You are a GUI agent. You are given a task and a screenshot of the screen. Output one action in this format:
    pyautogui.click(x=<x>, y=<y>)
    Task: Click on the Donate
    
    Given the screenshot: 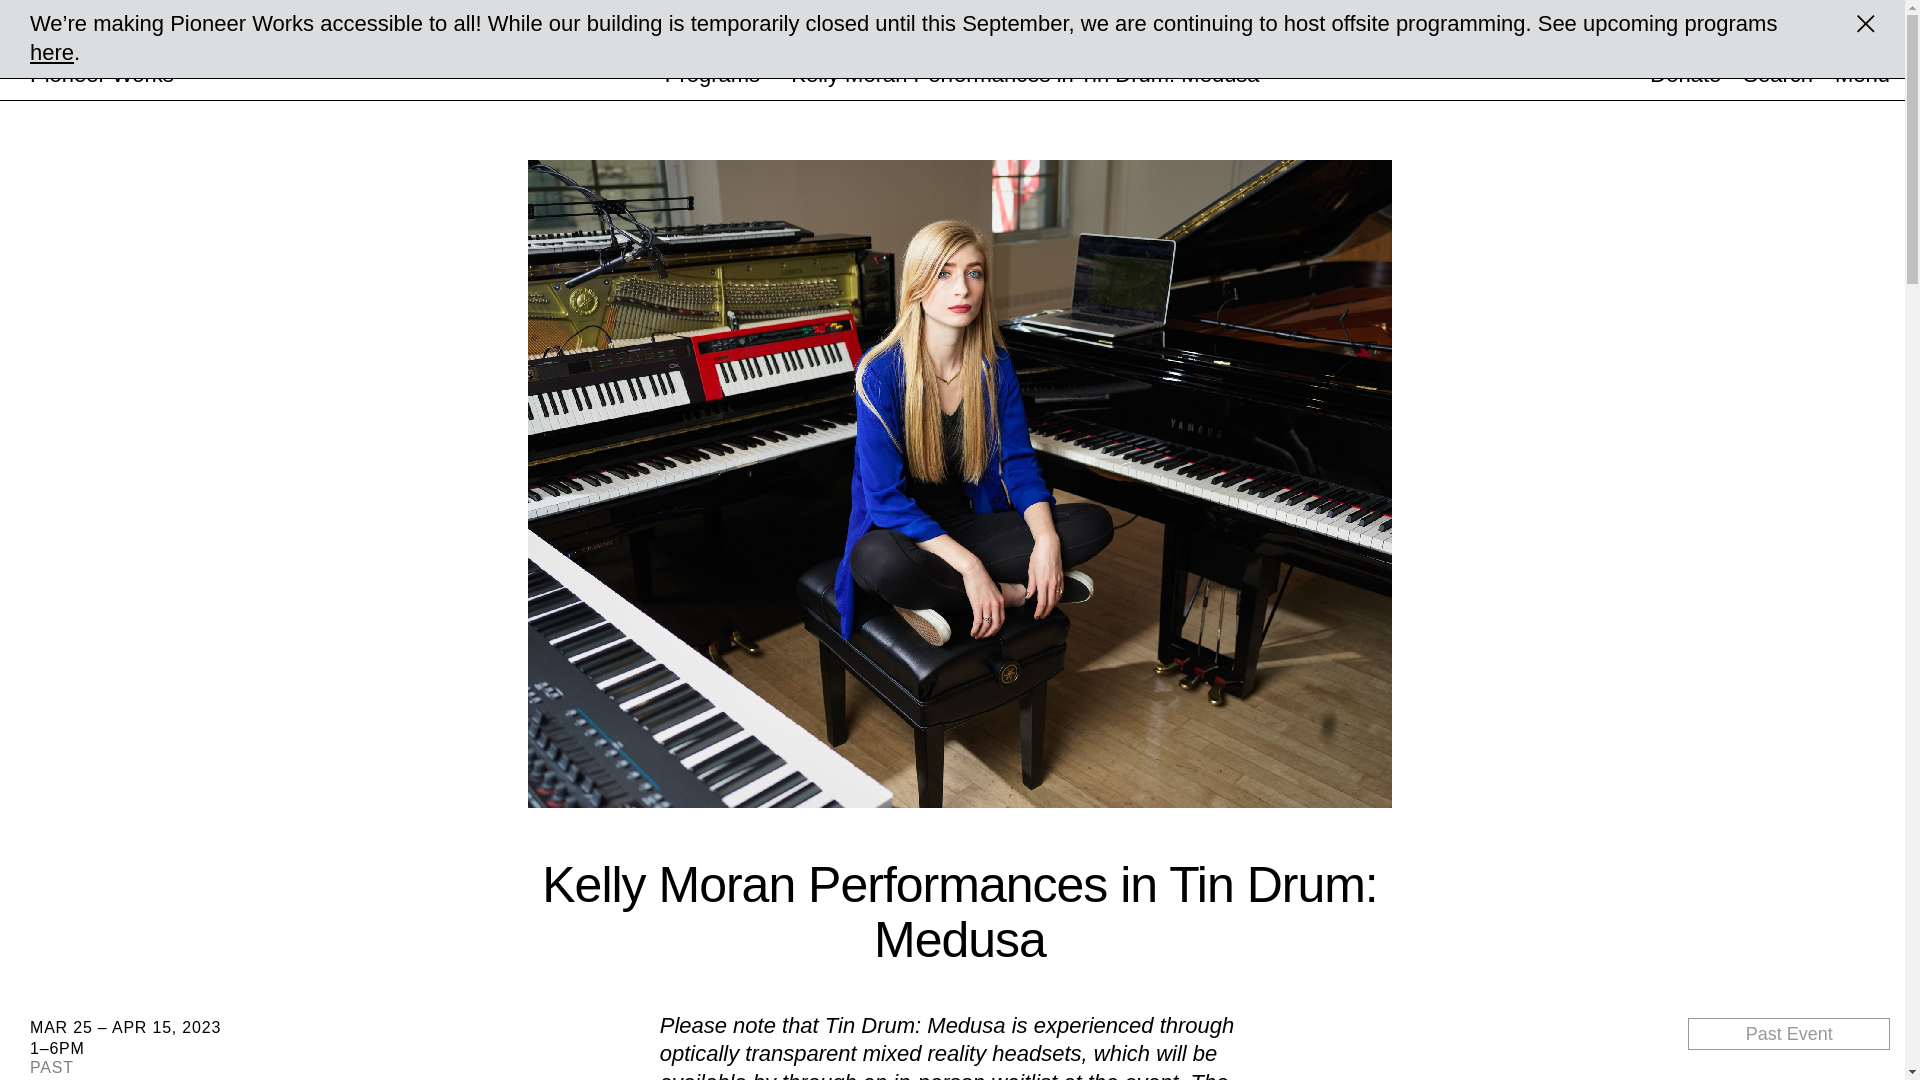 What is the action you would take?
    pyautogui.click(x=1684, y=74)
    